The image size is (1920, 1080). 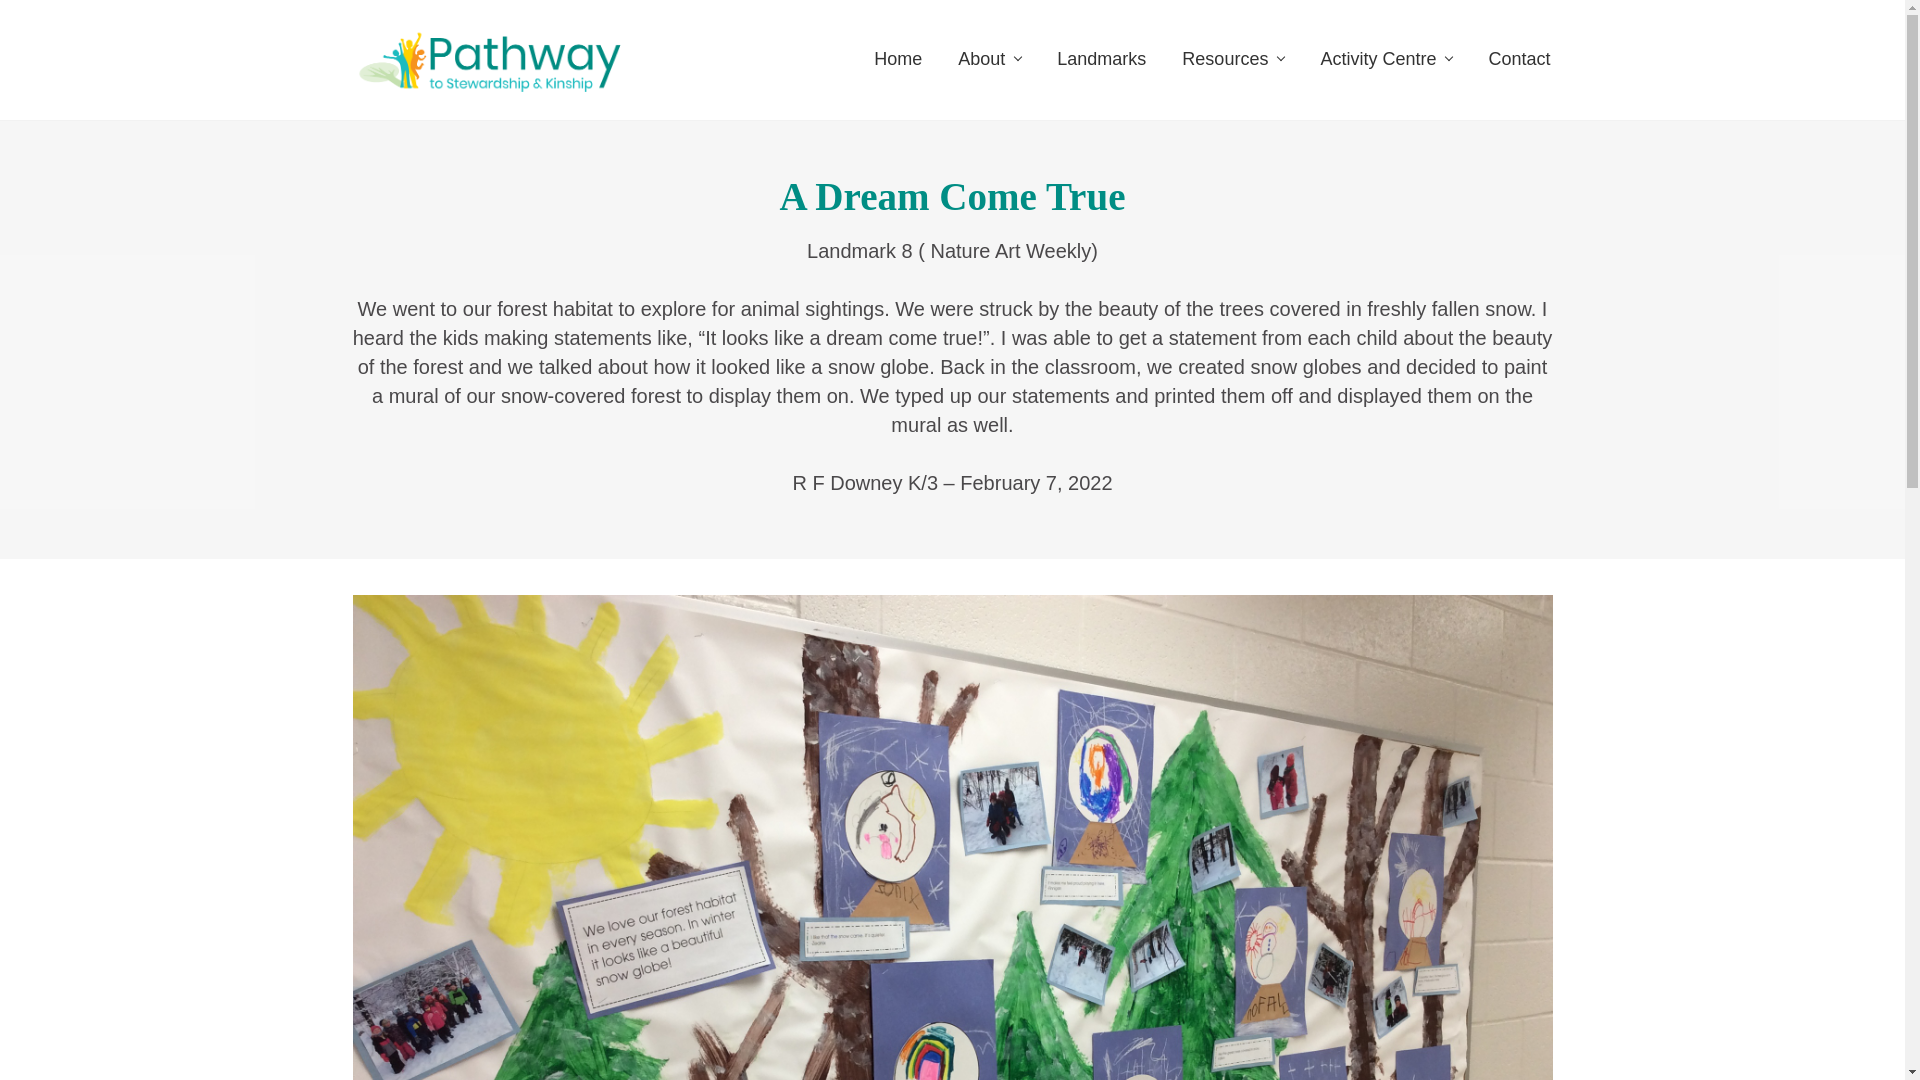 What do you see at coordinates (898, 58) in the screenshot?
I see `Home` at bounding box center [898, 58].